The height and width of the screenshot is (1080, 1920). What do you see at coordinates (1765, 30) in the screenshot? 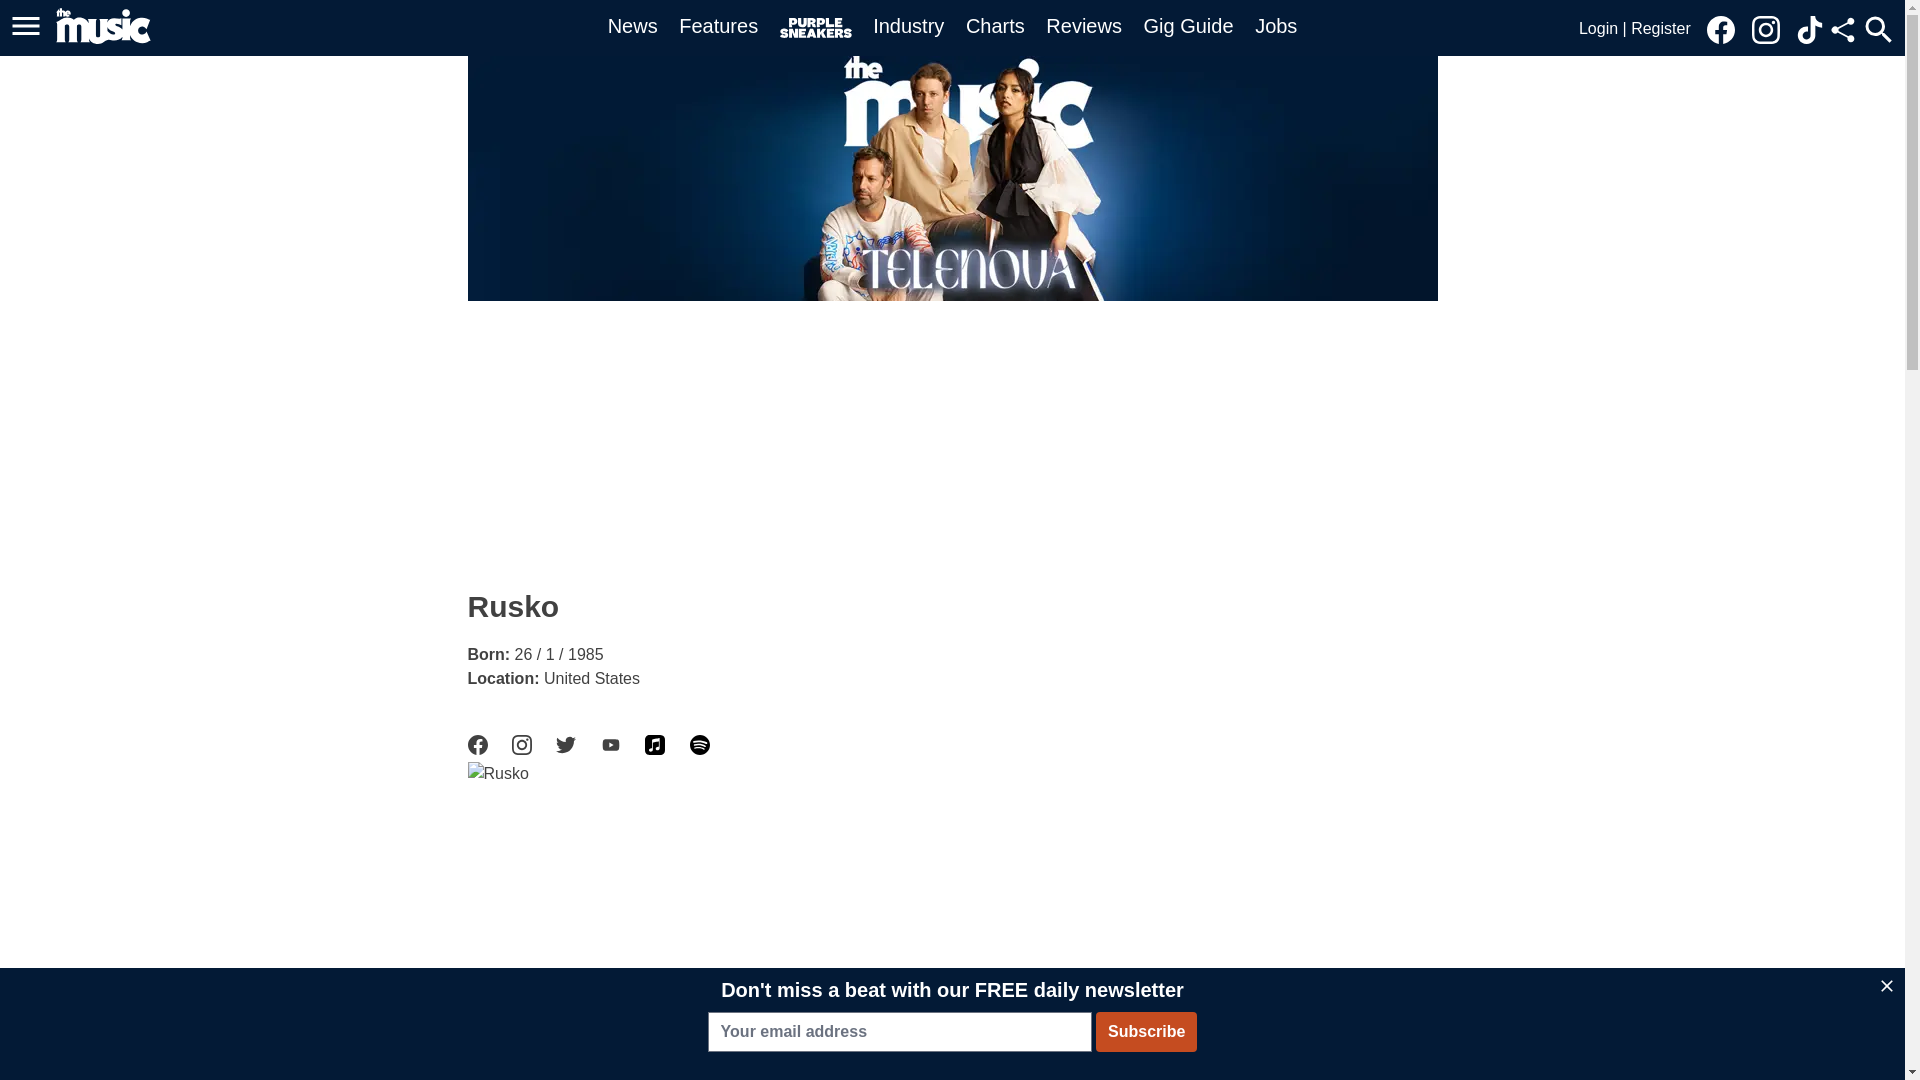
I see `Link to our Instagram` at bounding box center [1765, 30].